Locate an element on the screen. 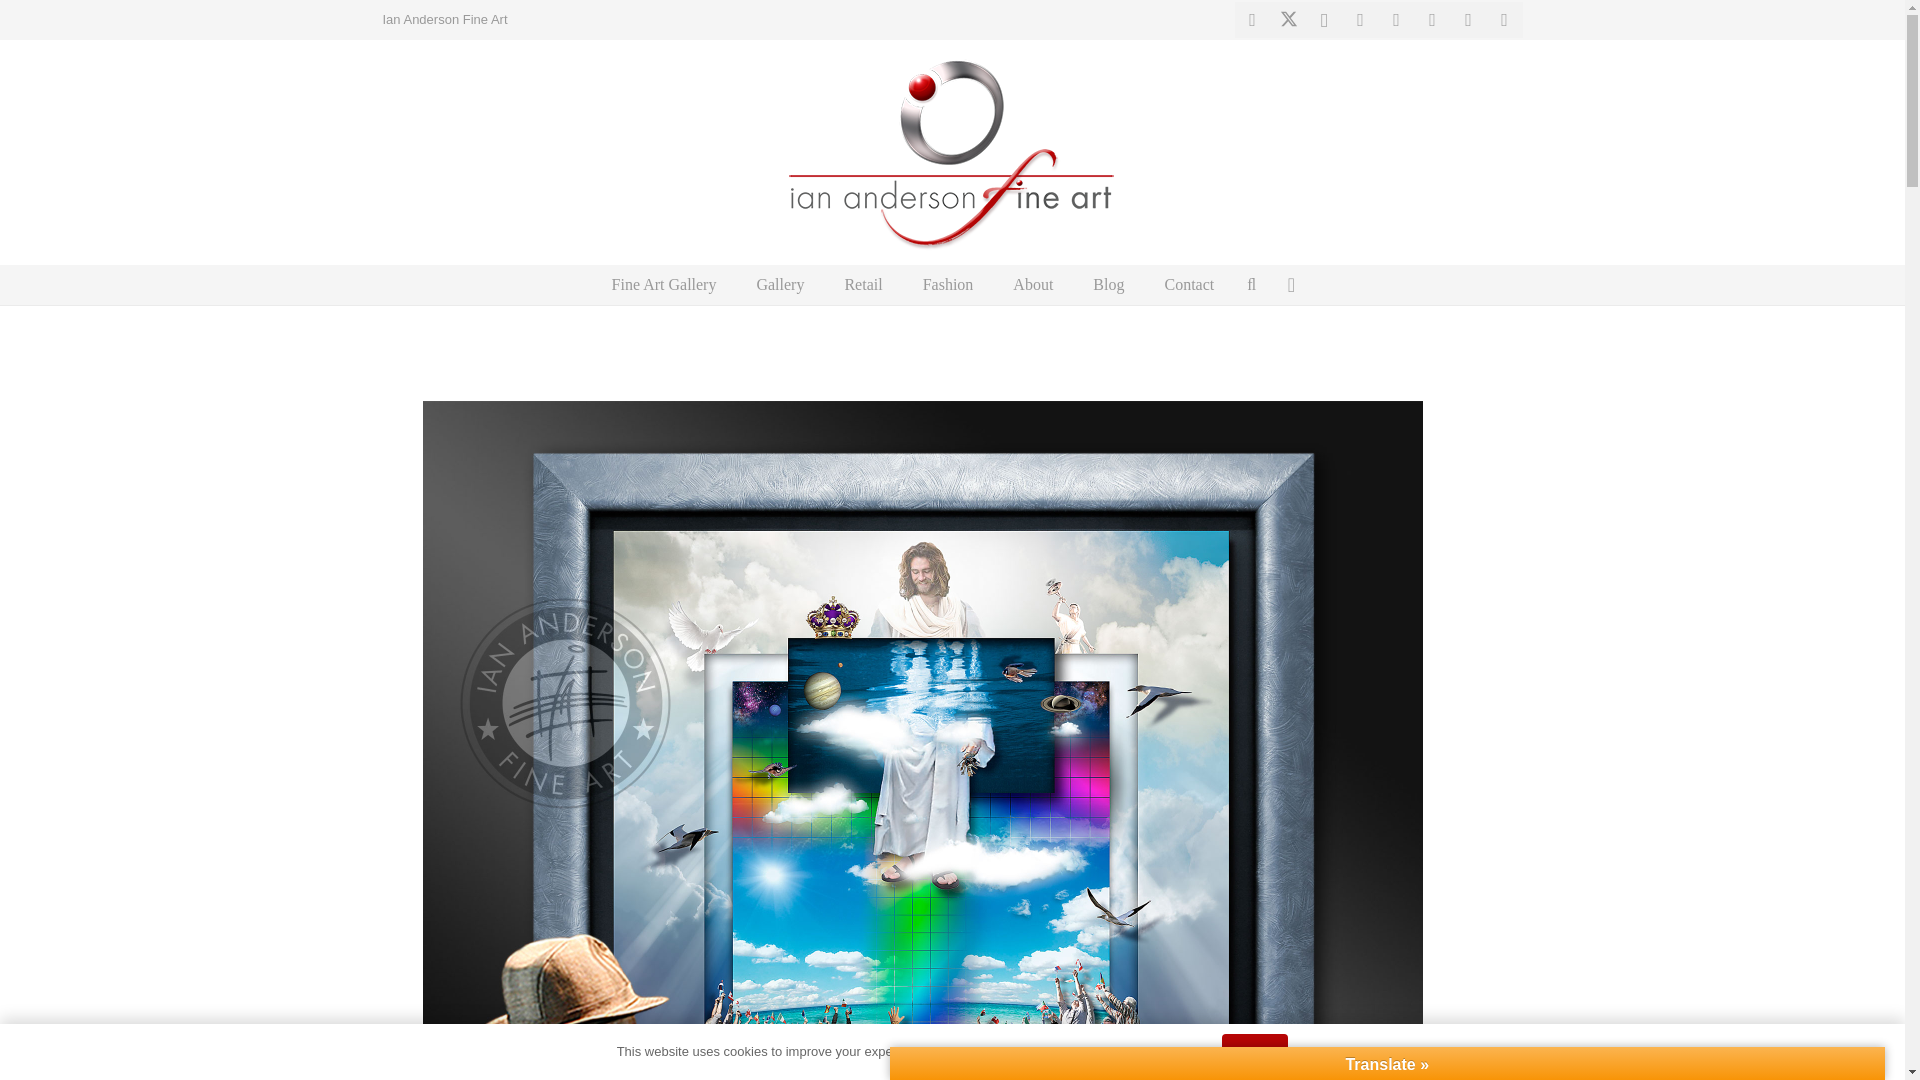 This screenshot has width=1920, height=1080. Google is located at coordinates (1433, 20).